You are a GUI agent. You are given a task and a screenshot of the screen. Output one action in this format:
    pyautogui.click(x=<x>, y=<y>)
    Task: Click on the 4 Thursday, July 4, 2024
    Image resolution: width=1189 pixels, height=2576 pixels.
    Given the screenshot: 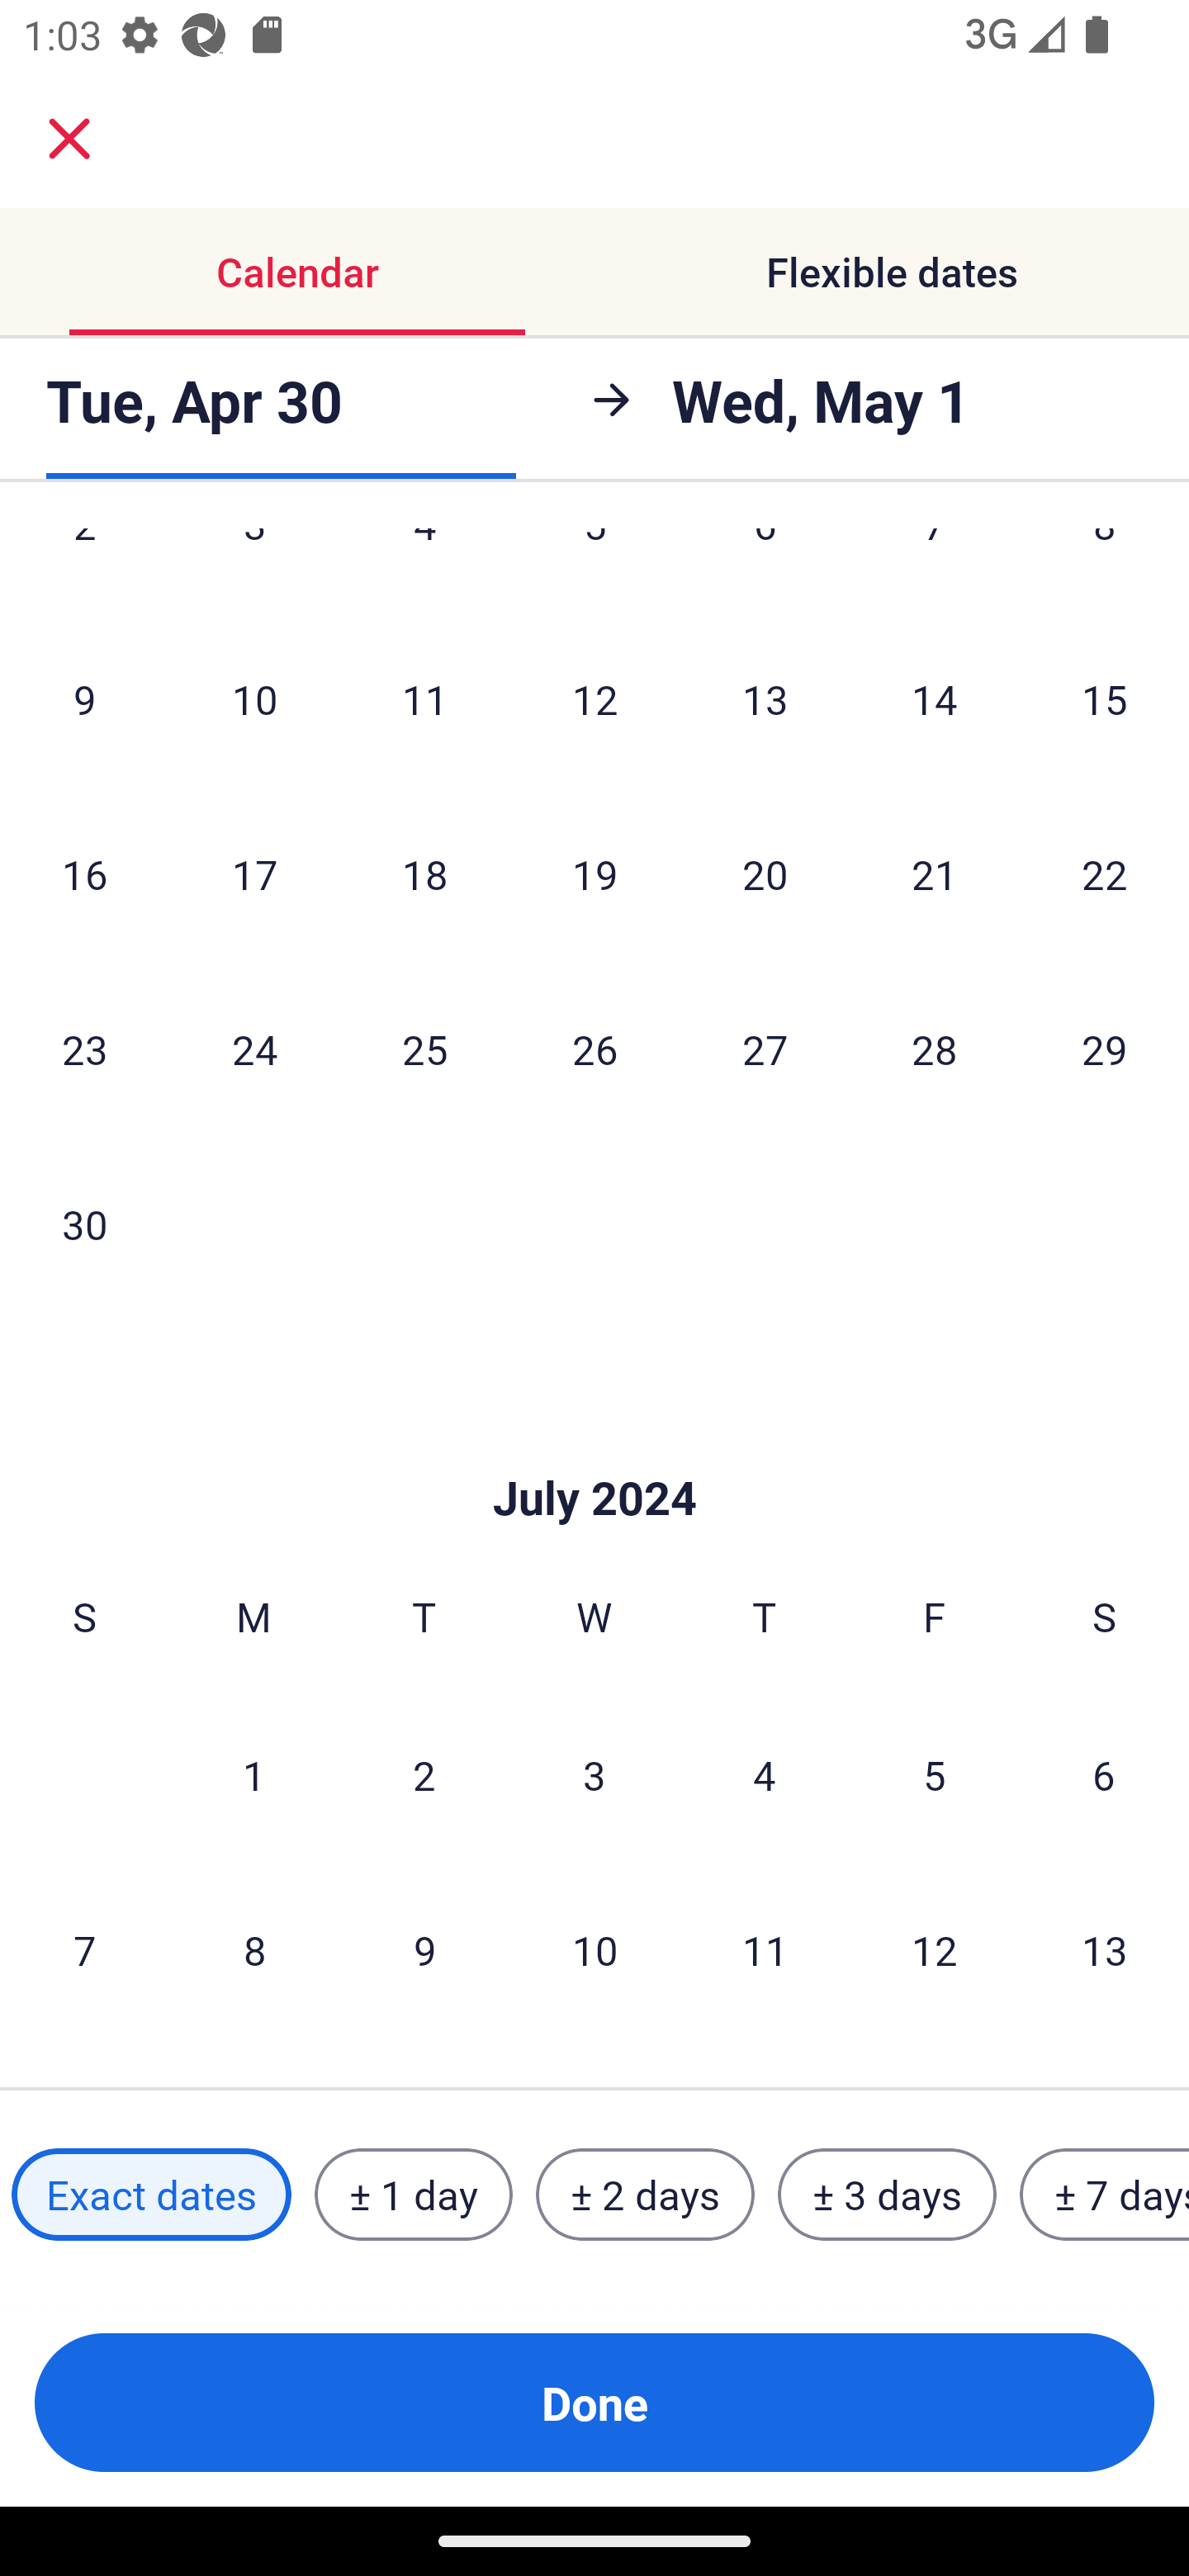 What is the action you would take?
    pyautogui.click(x=765, y=1774)
    